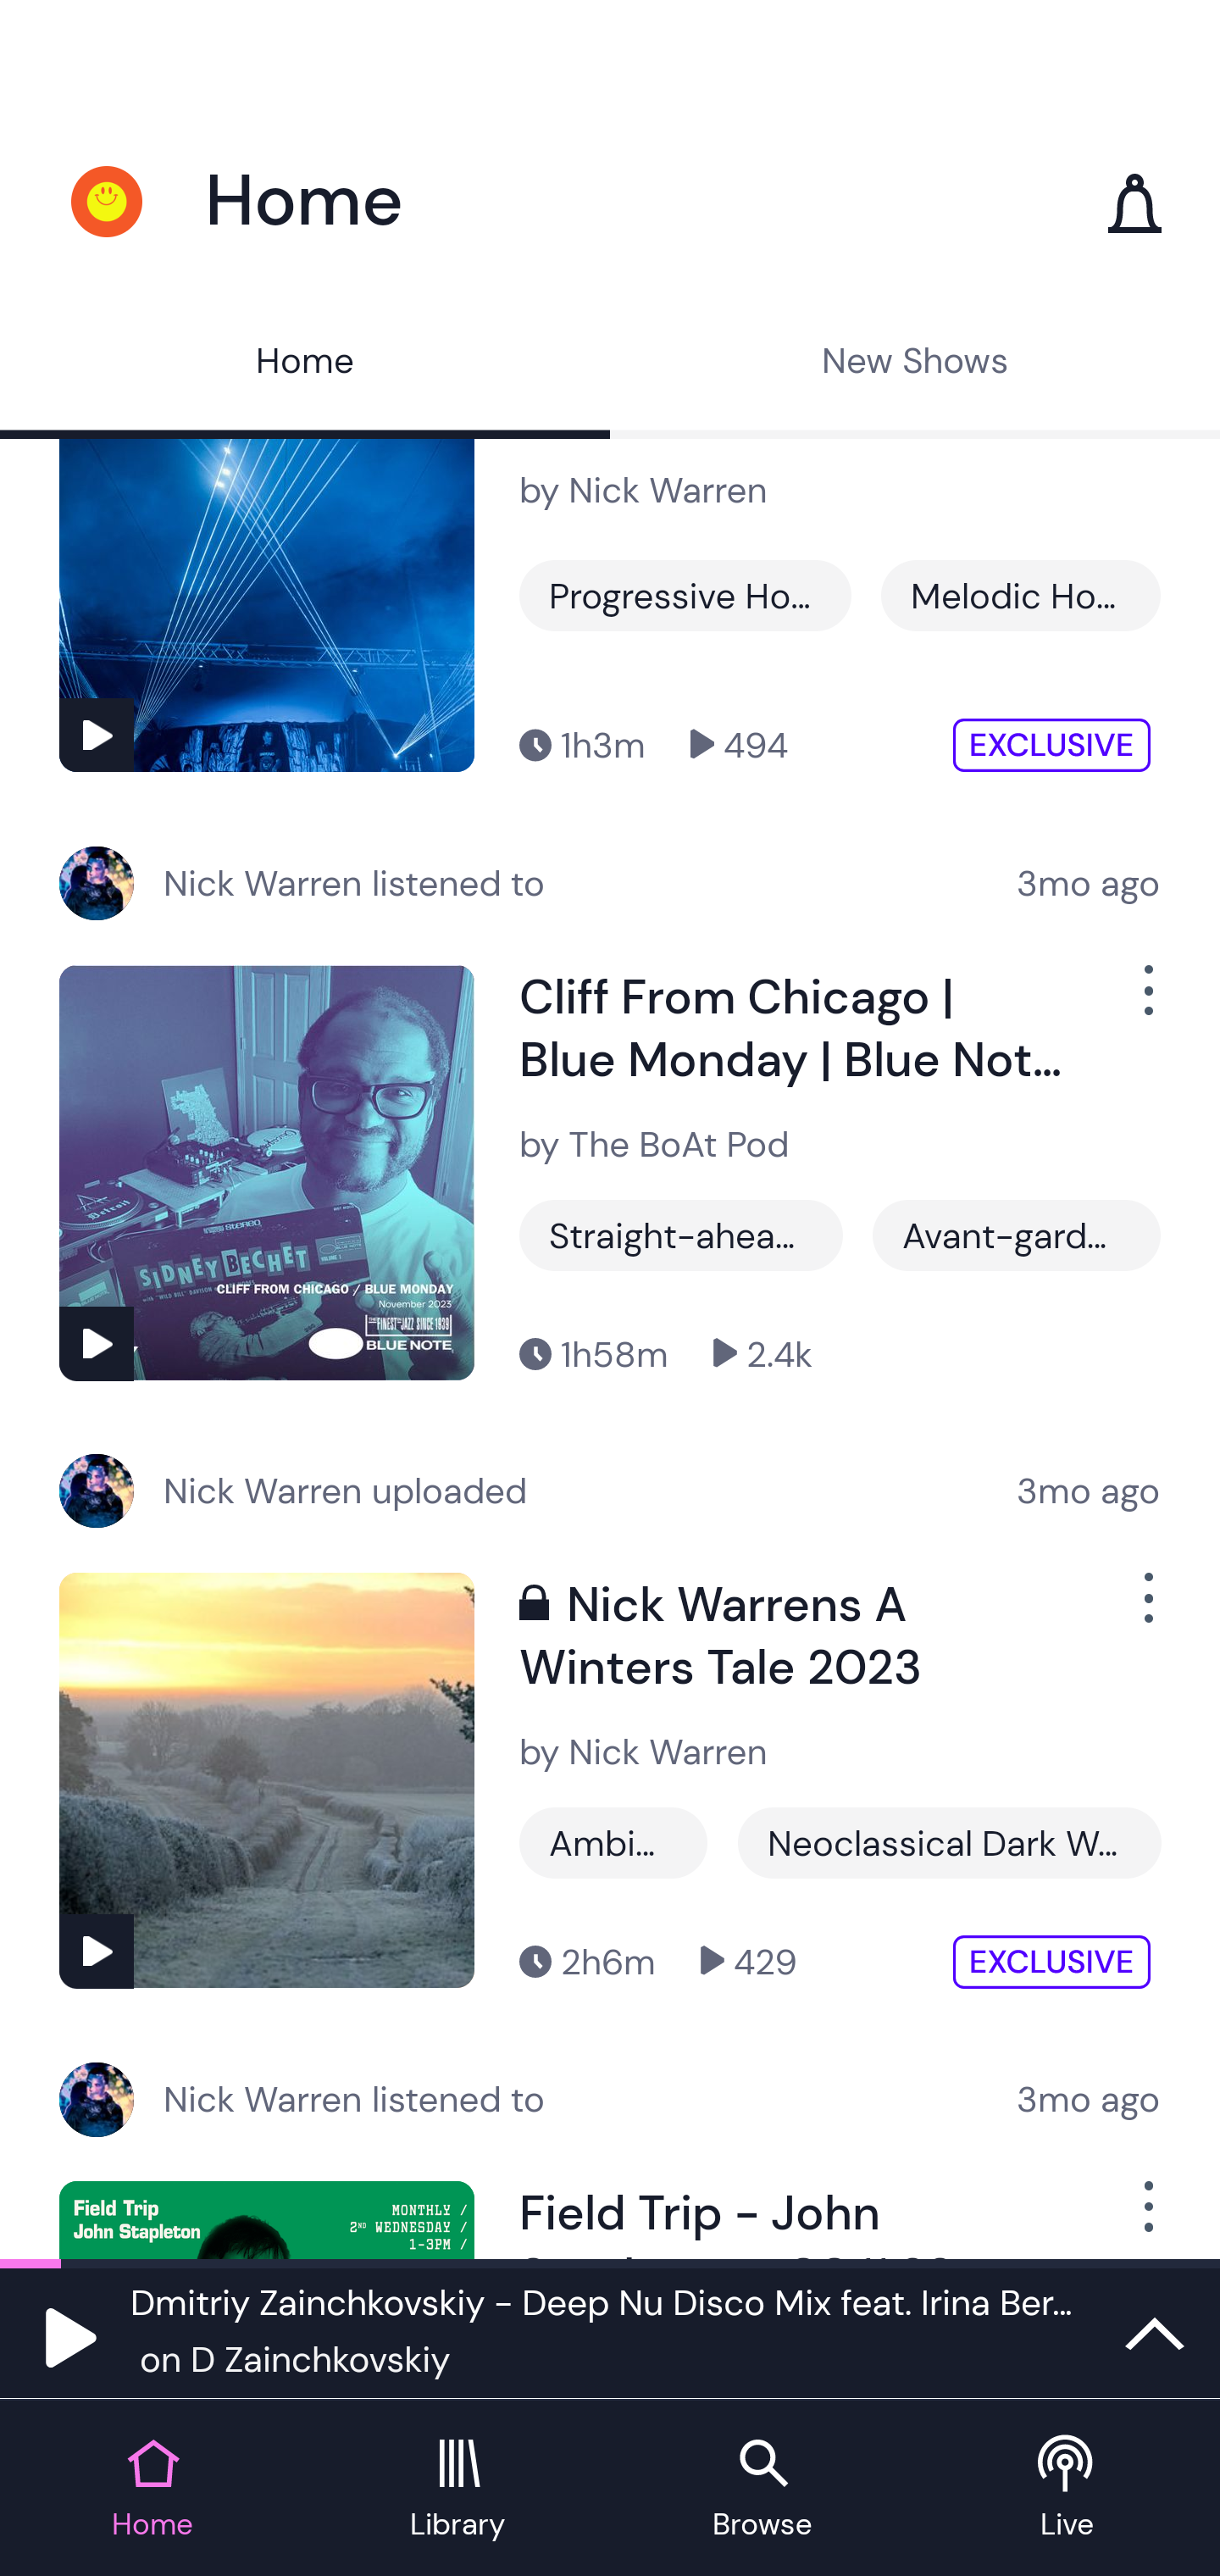 The width and height of the screenshot is (1220, 2576). I want to click on Straight-ahead Jazz, so click(681, 1235).